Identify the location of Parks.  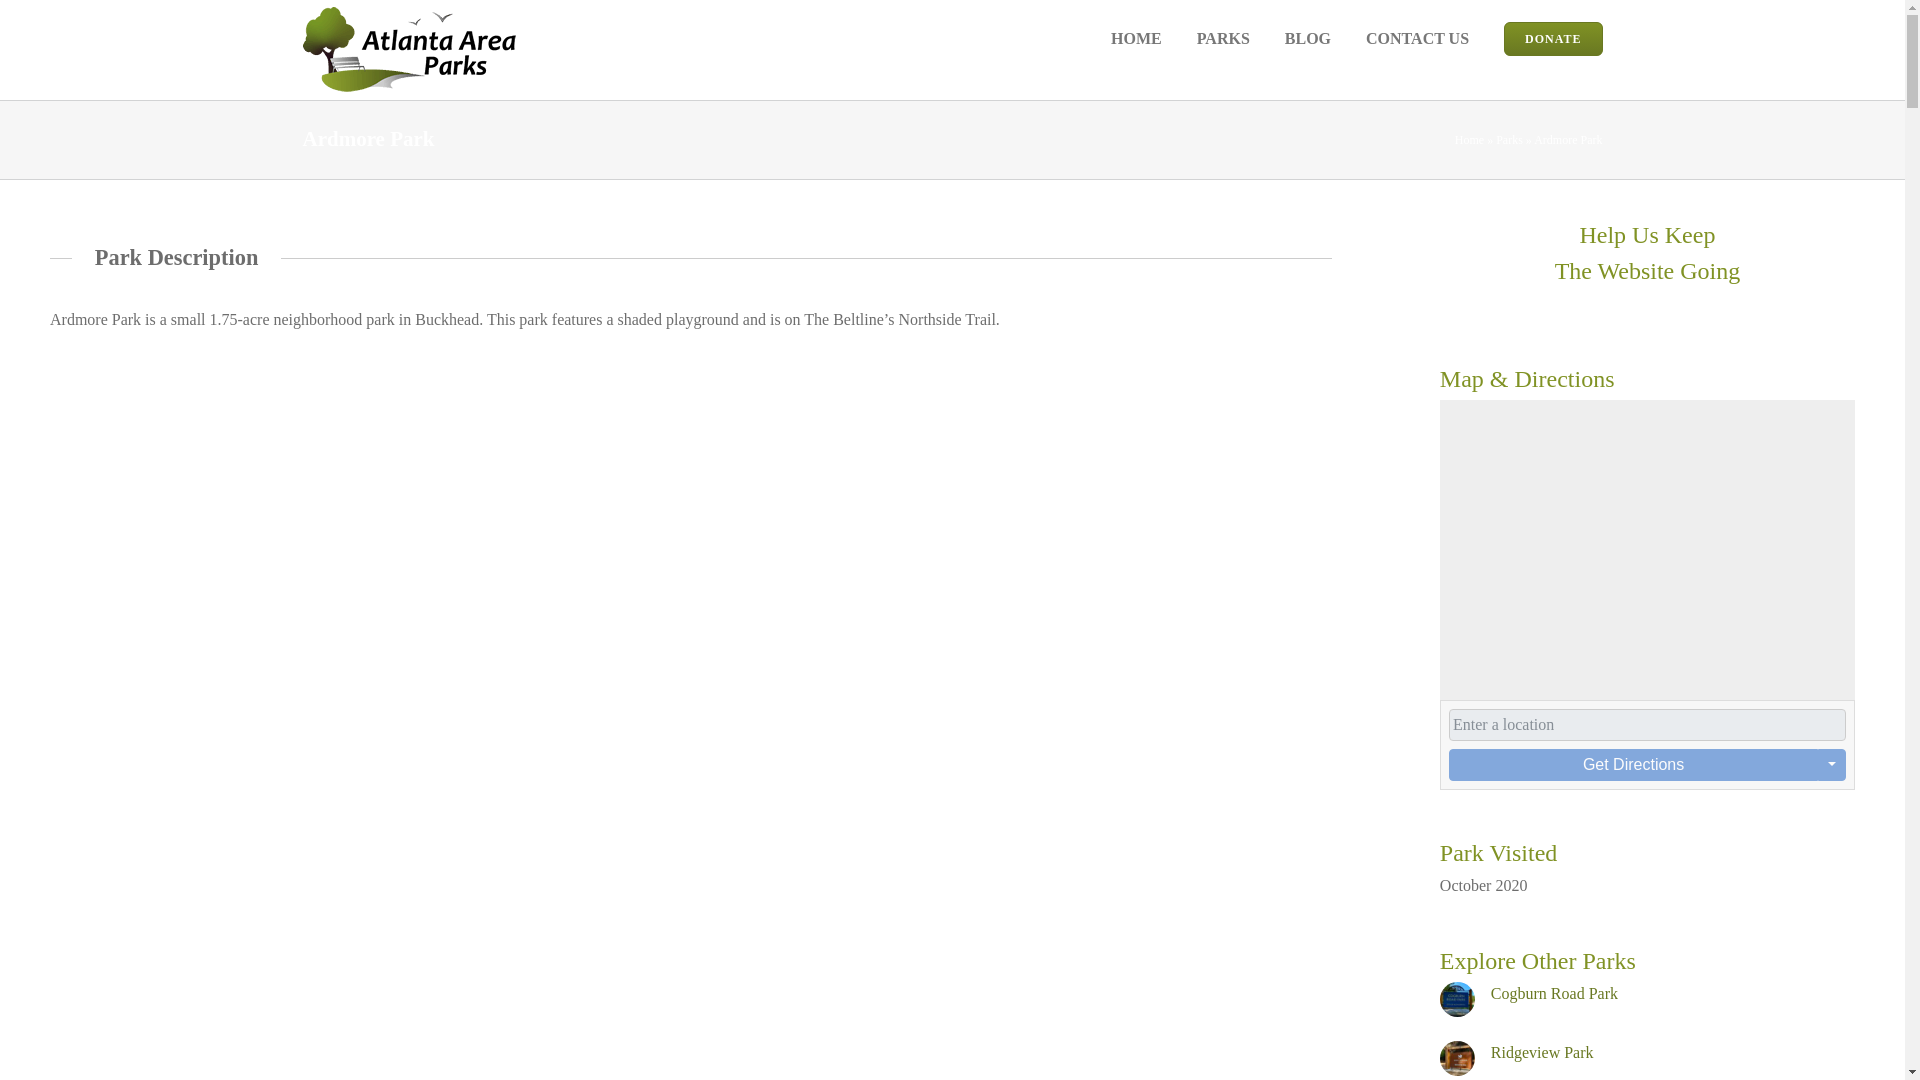
(1508, 139).